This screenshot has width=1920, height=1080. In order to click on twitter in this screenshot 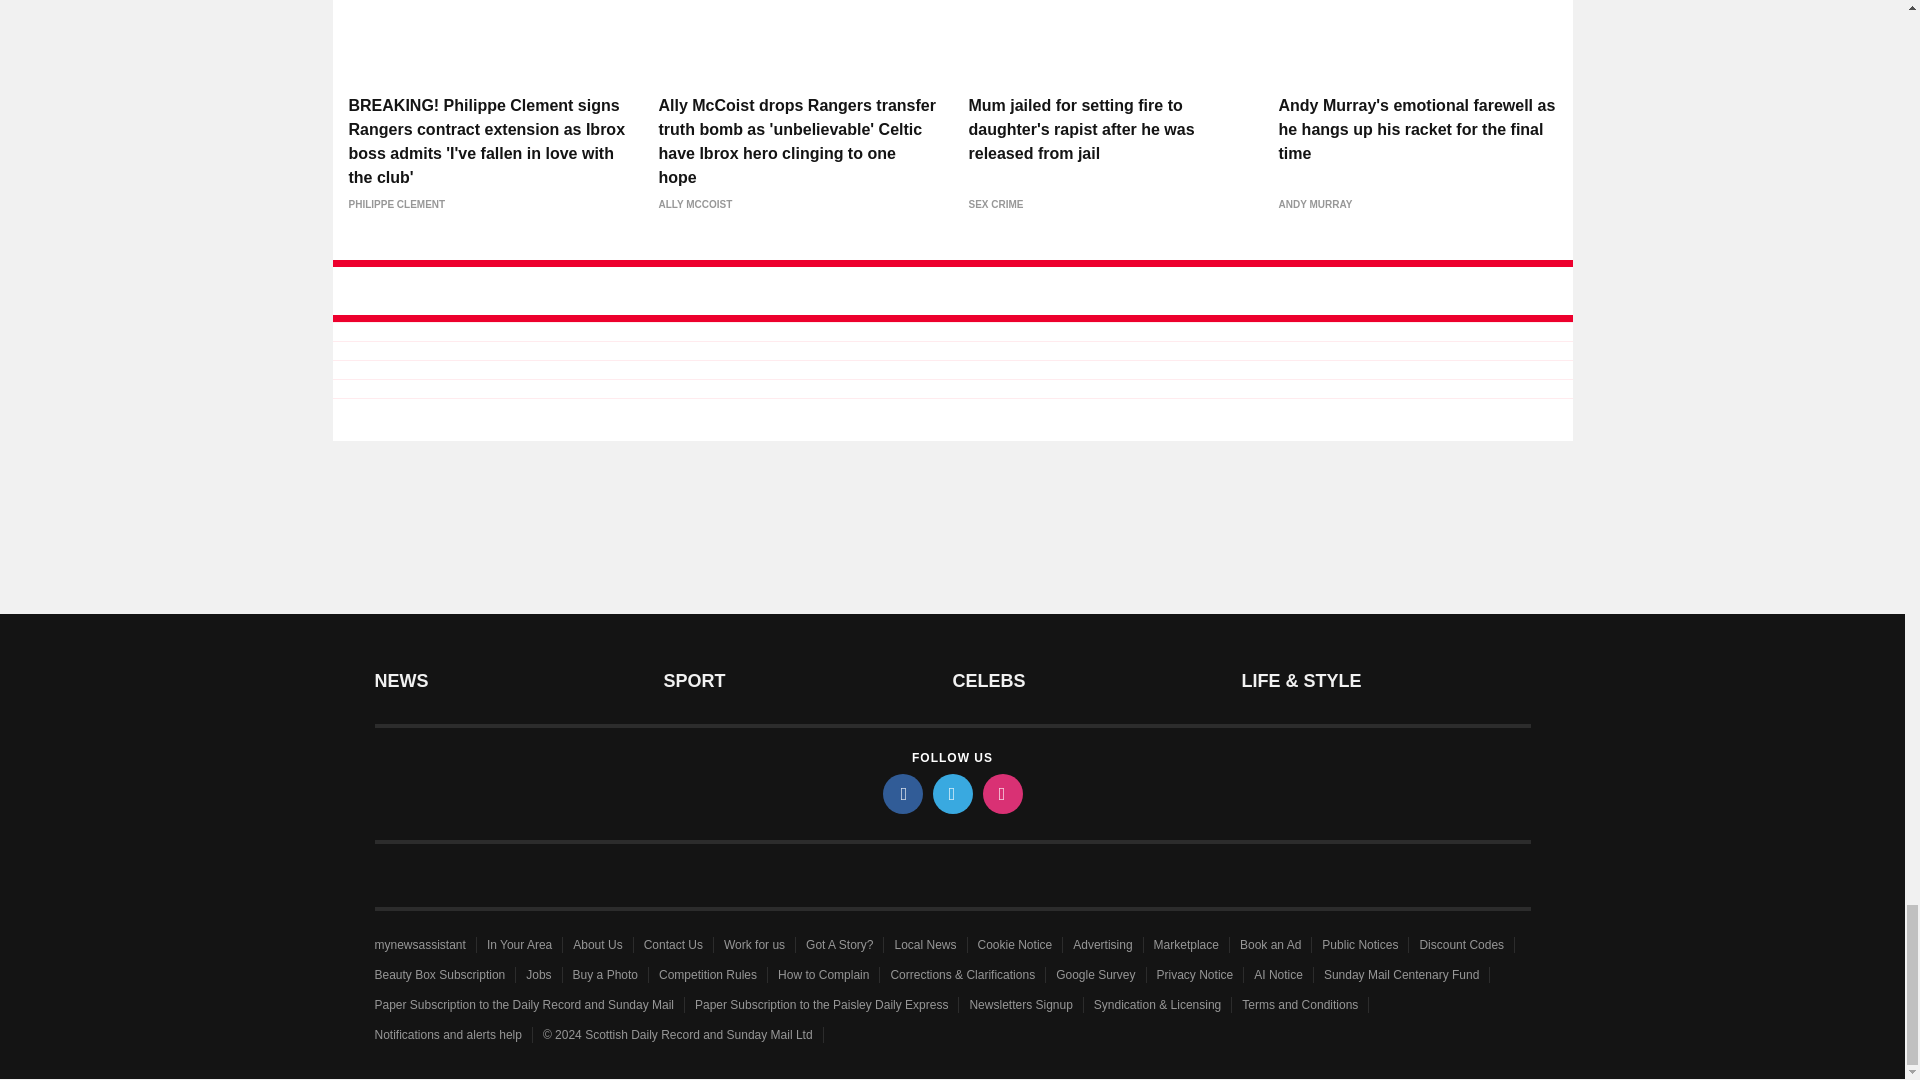, I will do `click(951, 795)`.